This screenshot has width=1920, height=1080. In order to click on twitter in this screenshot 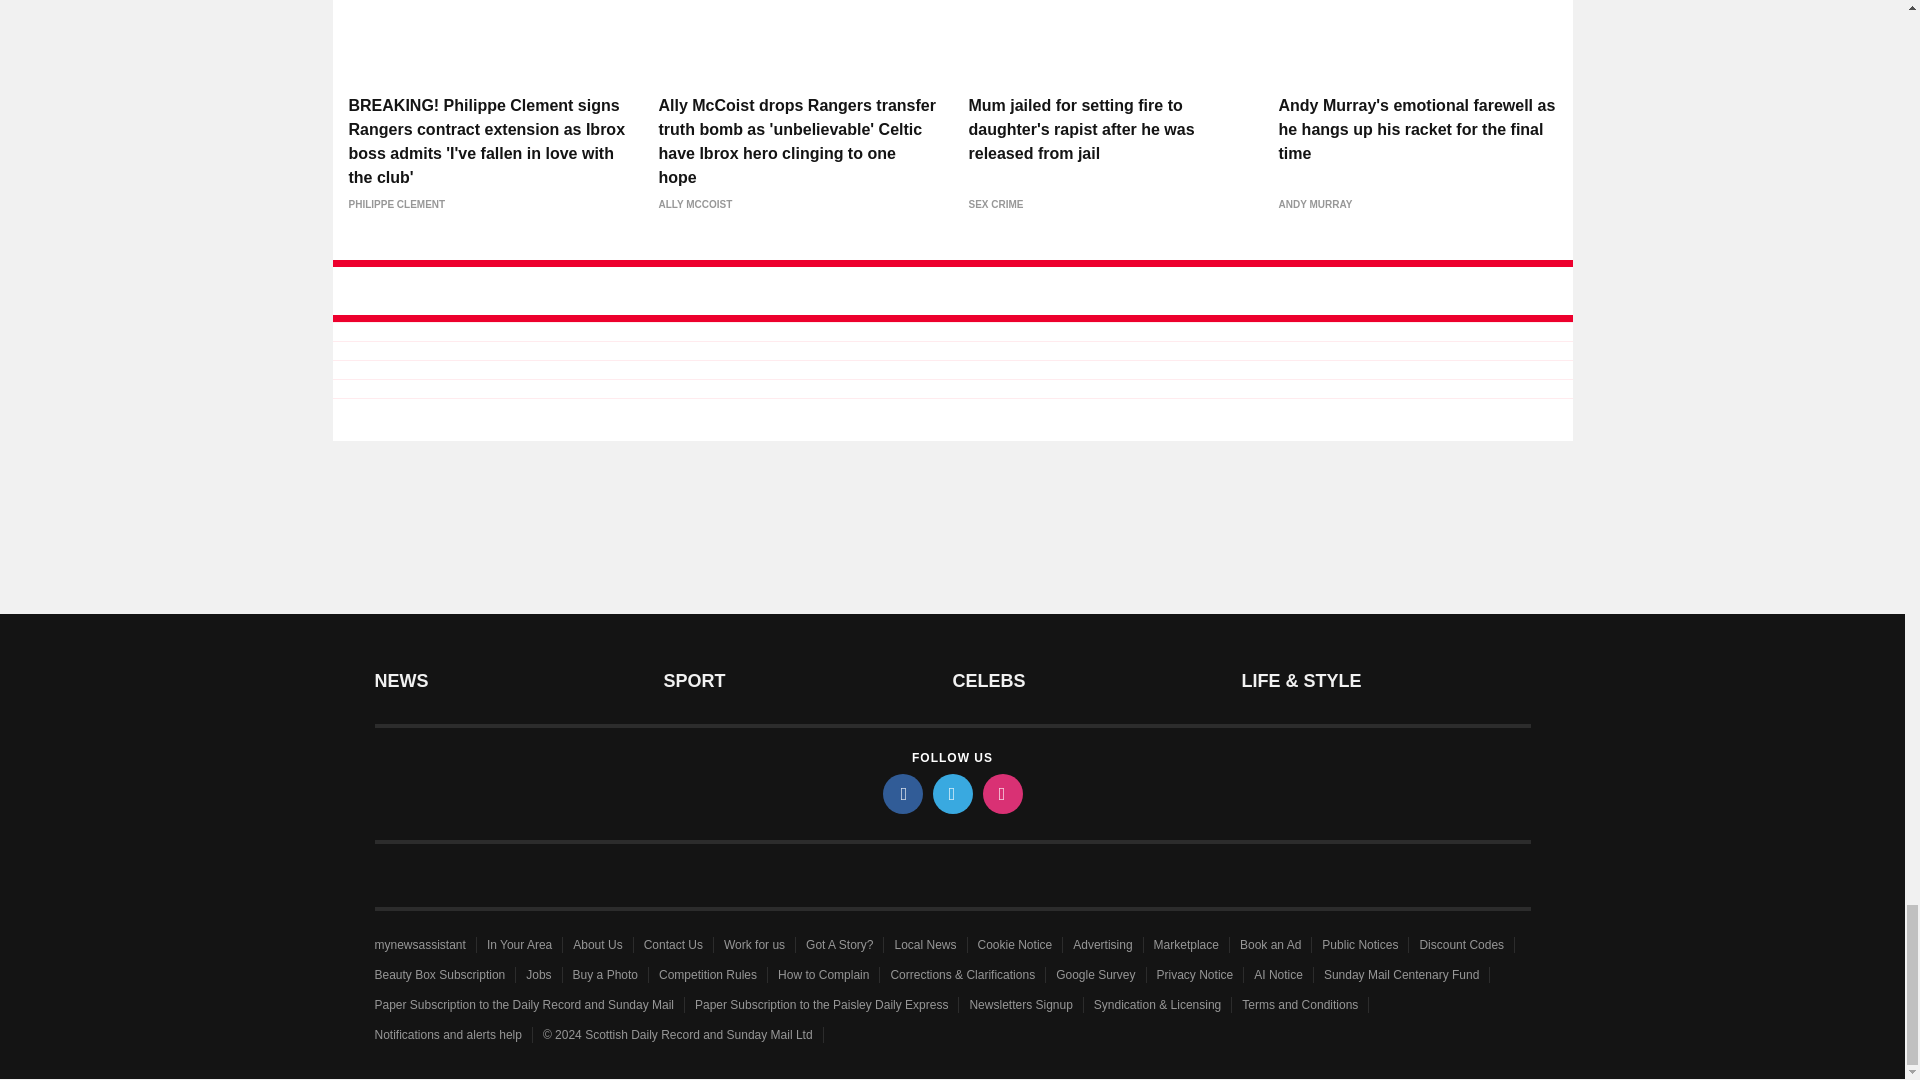, I will do `click(951, 795)`.